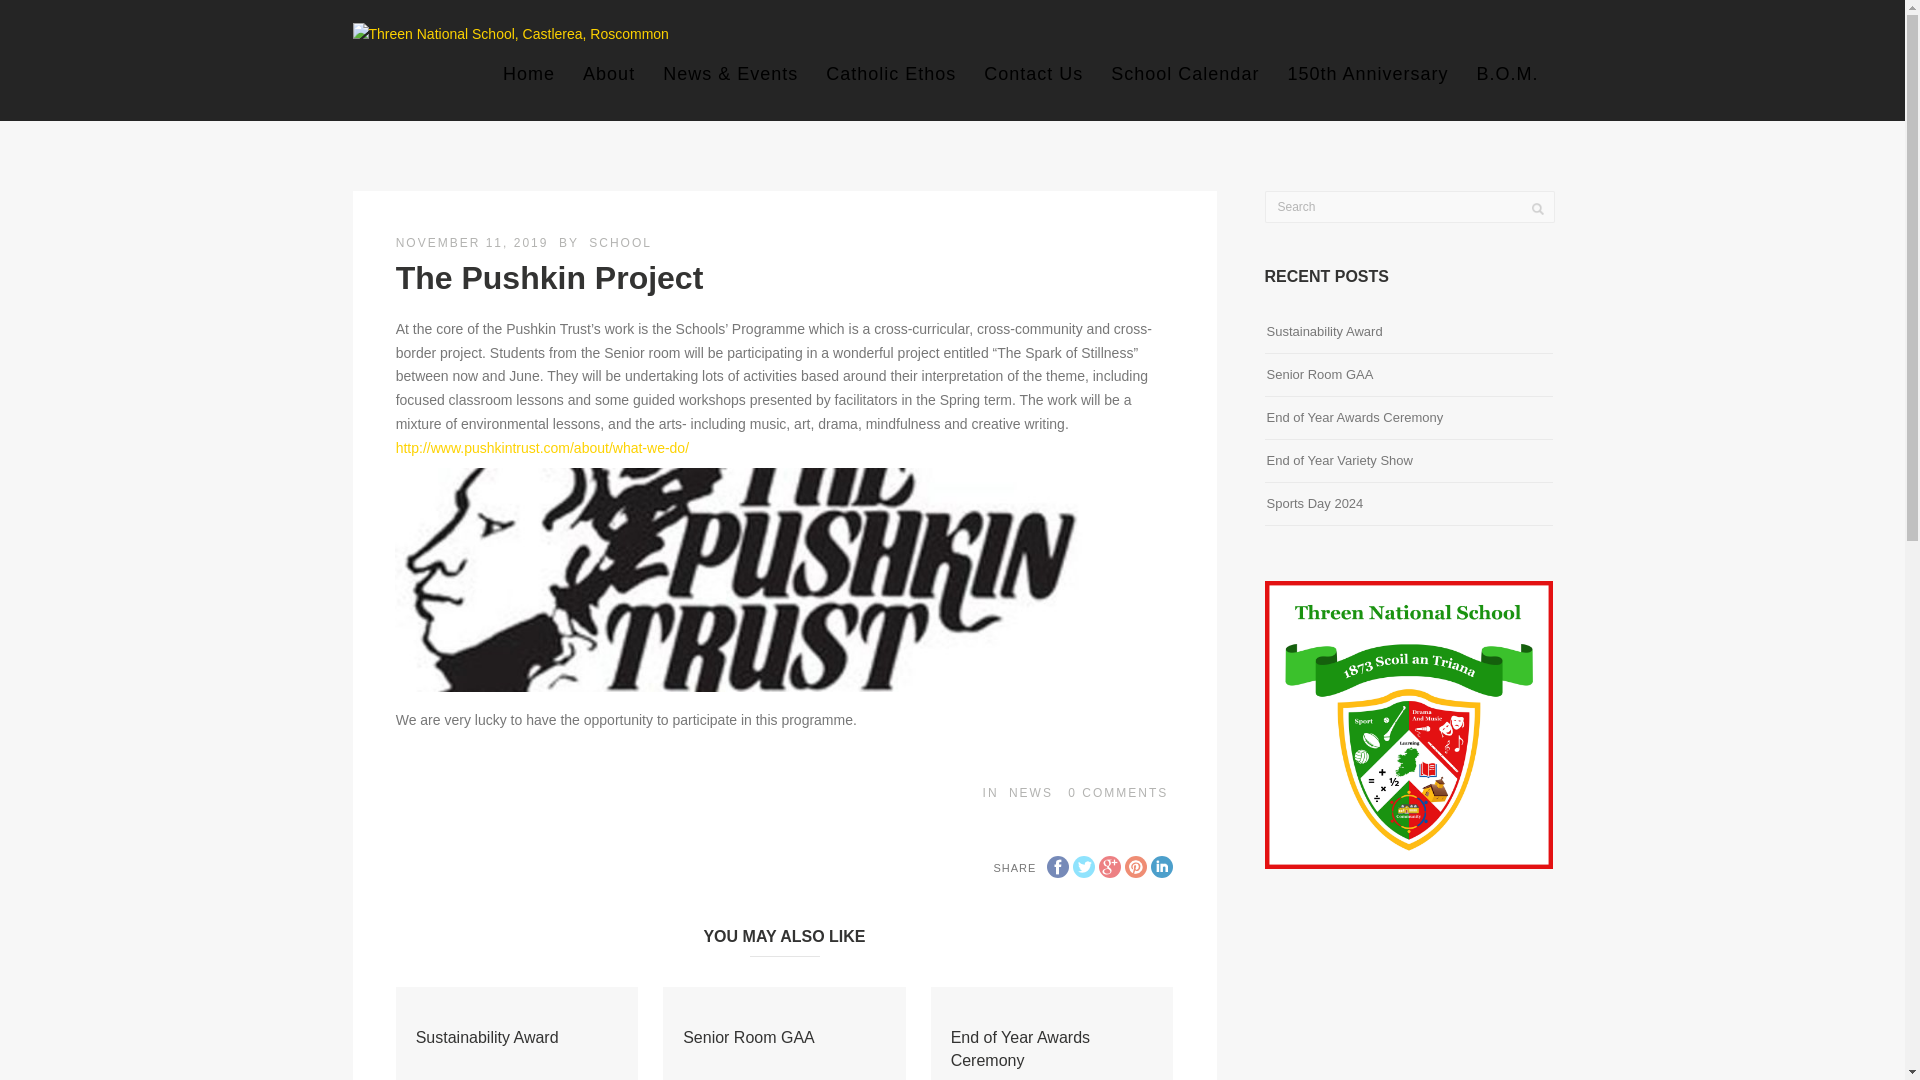  What do you see at coordinates (528, 74) in the screenshot?
I see `Home` at bounding box center [528, 74].